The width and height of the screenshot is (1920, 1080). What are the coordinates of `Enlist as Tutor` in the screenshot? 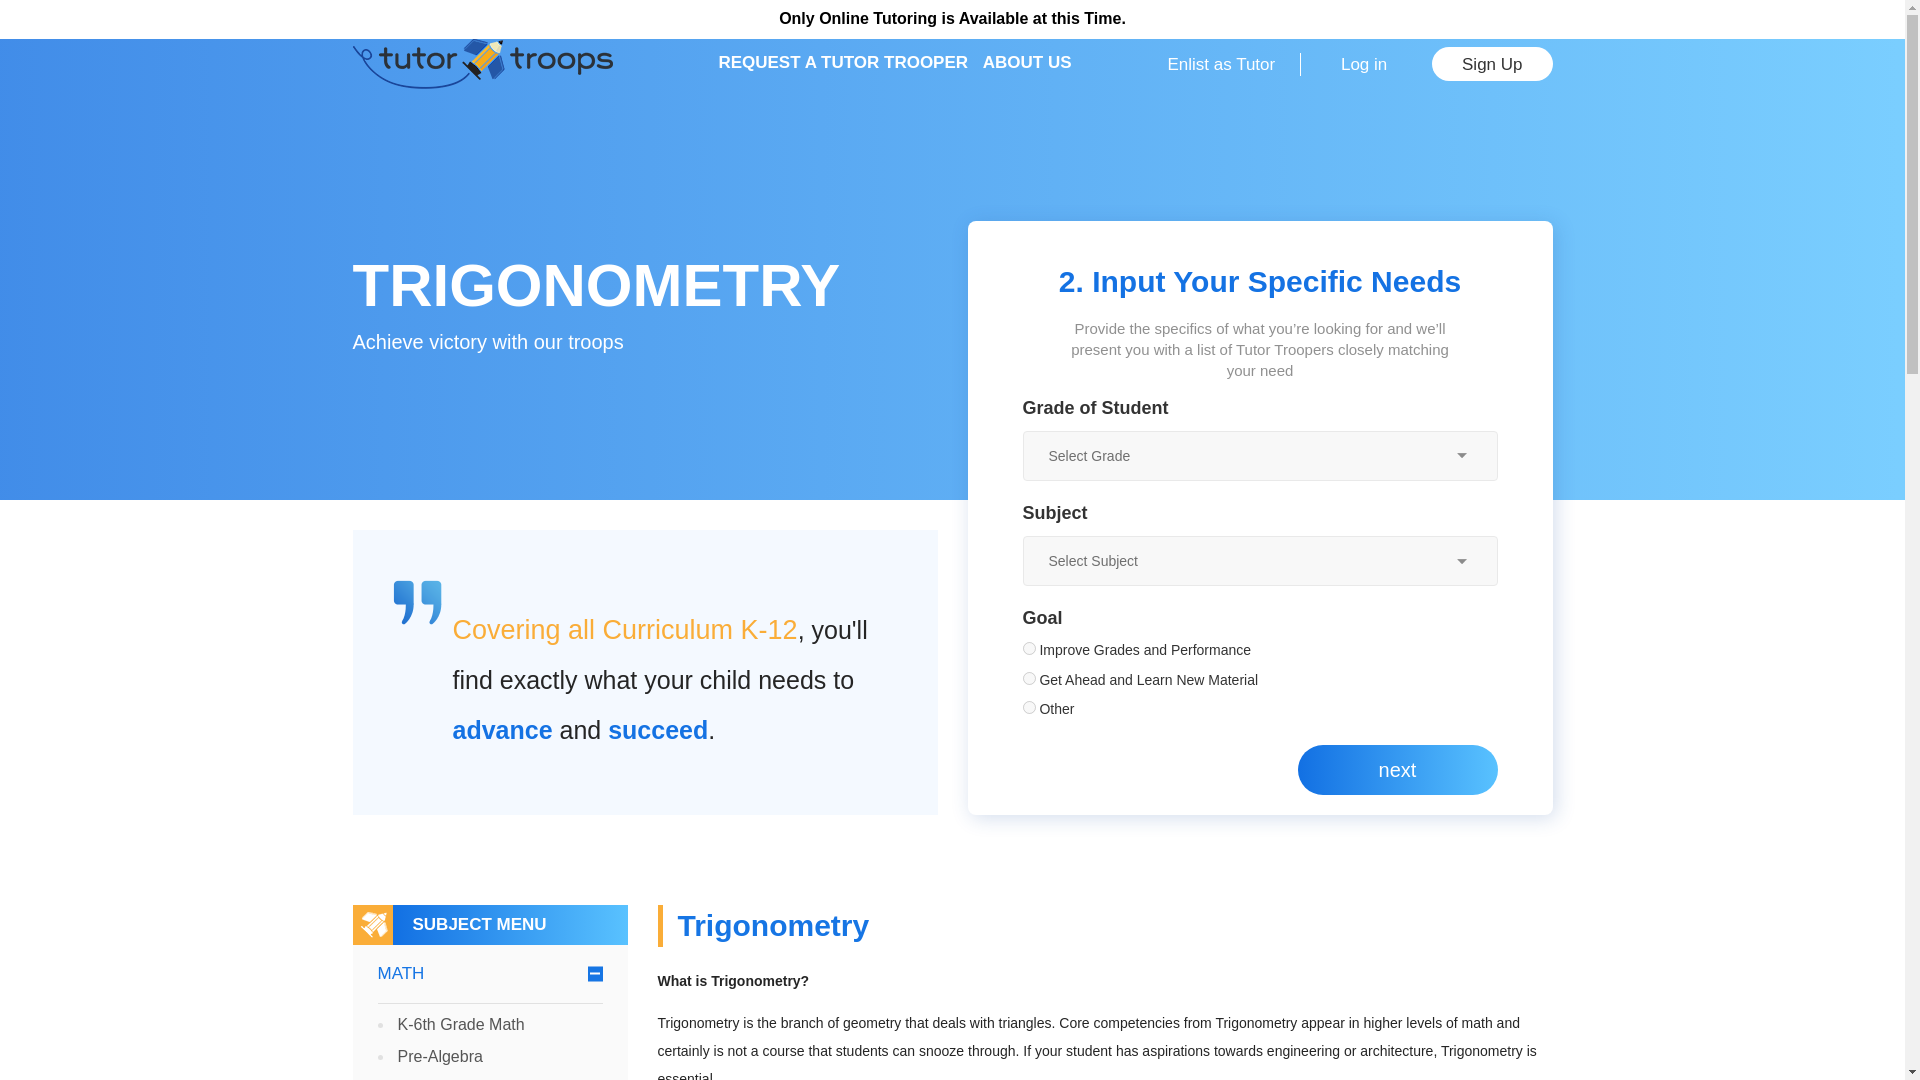 It's located at (1222, 64).